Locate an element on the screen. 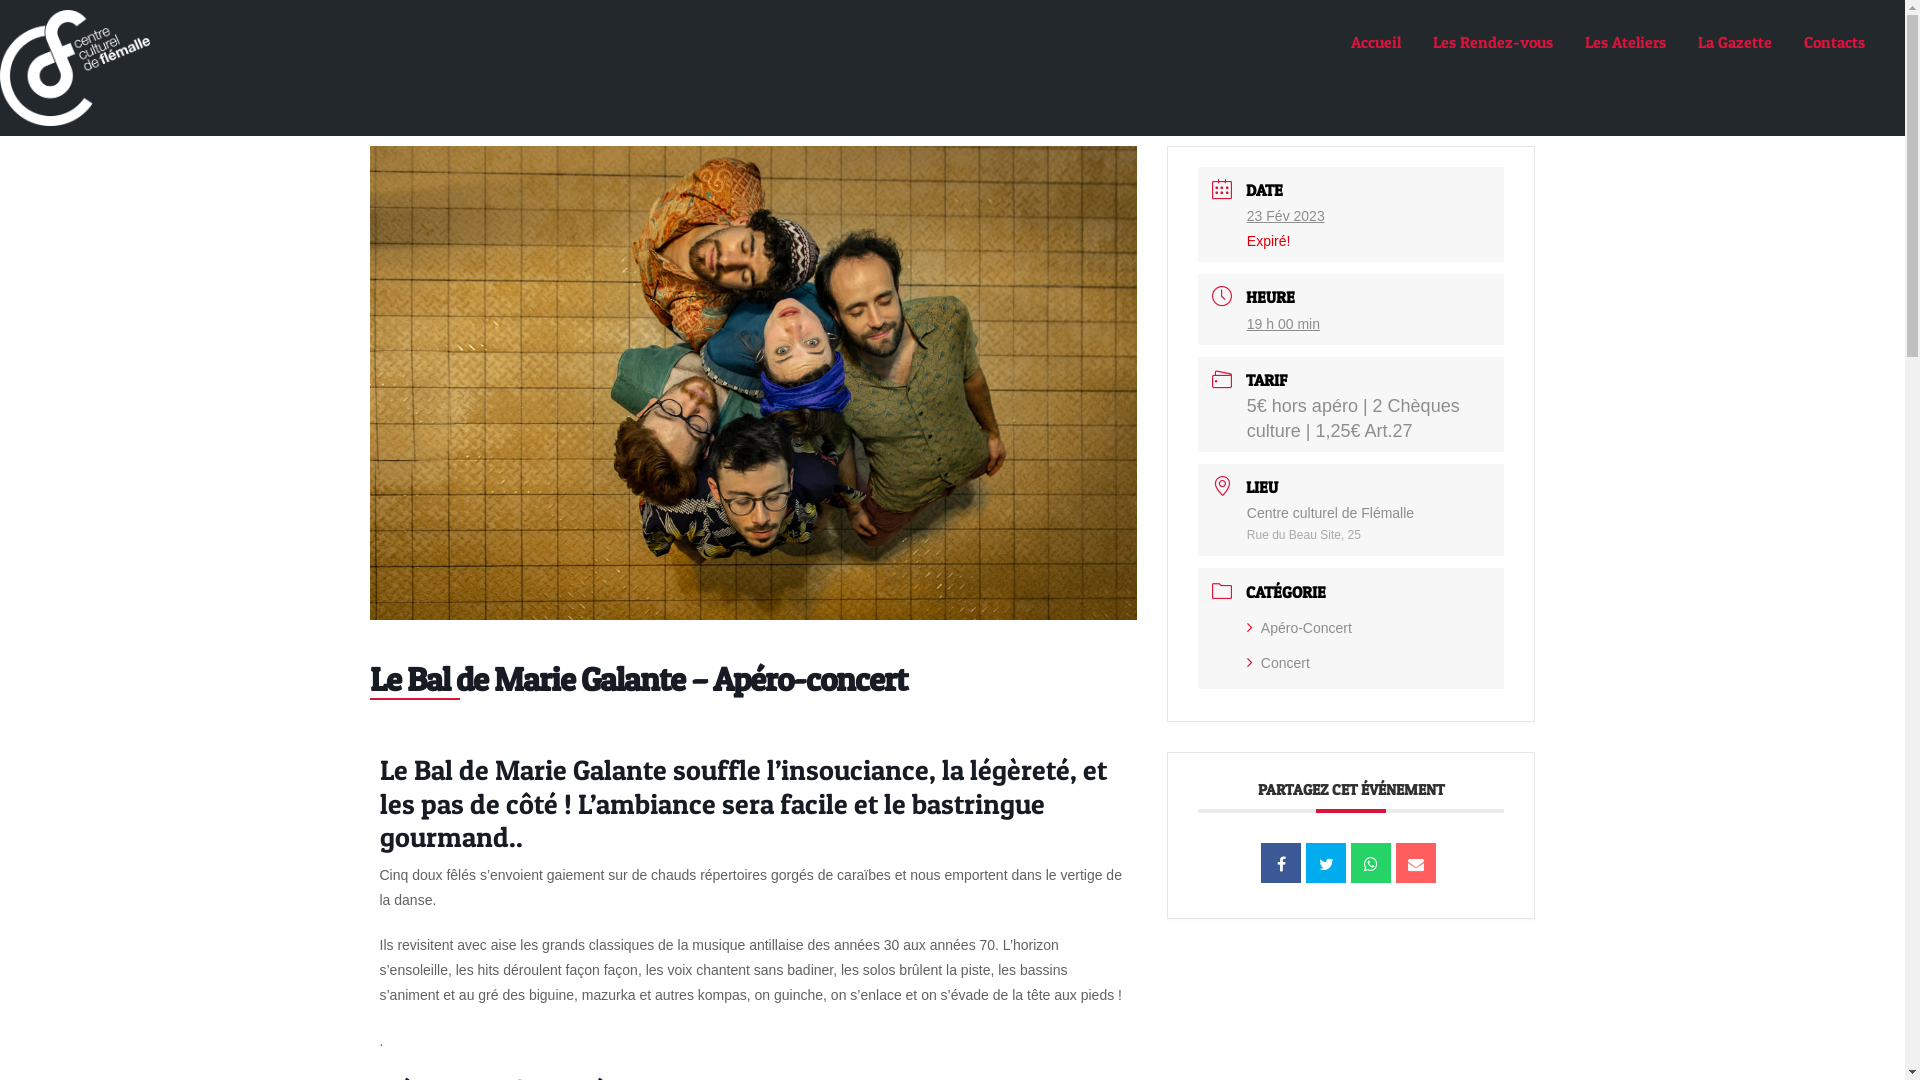  Tweet is located at coordinates (1326, 862).